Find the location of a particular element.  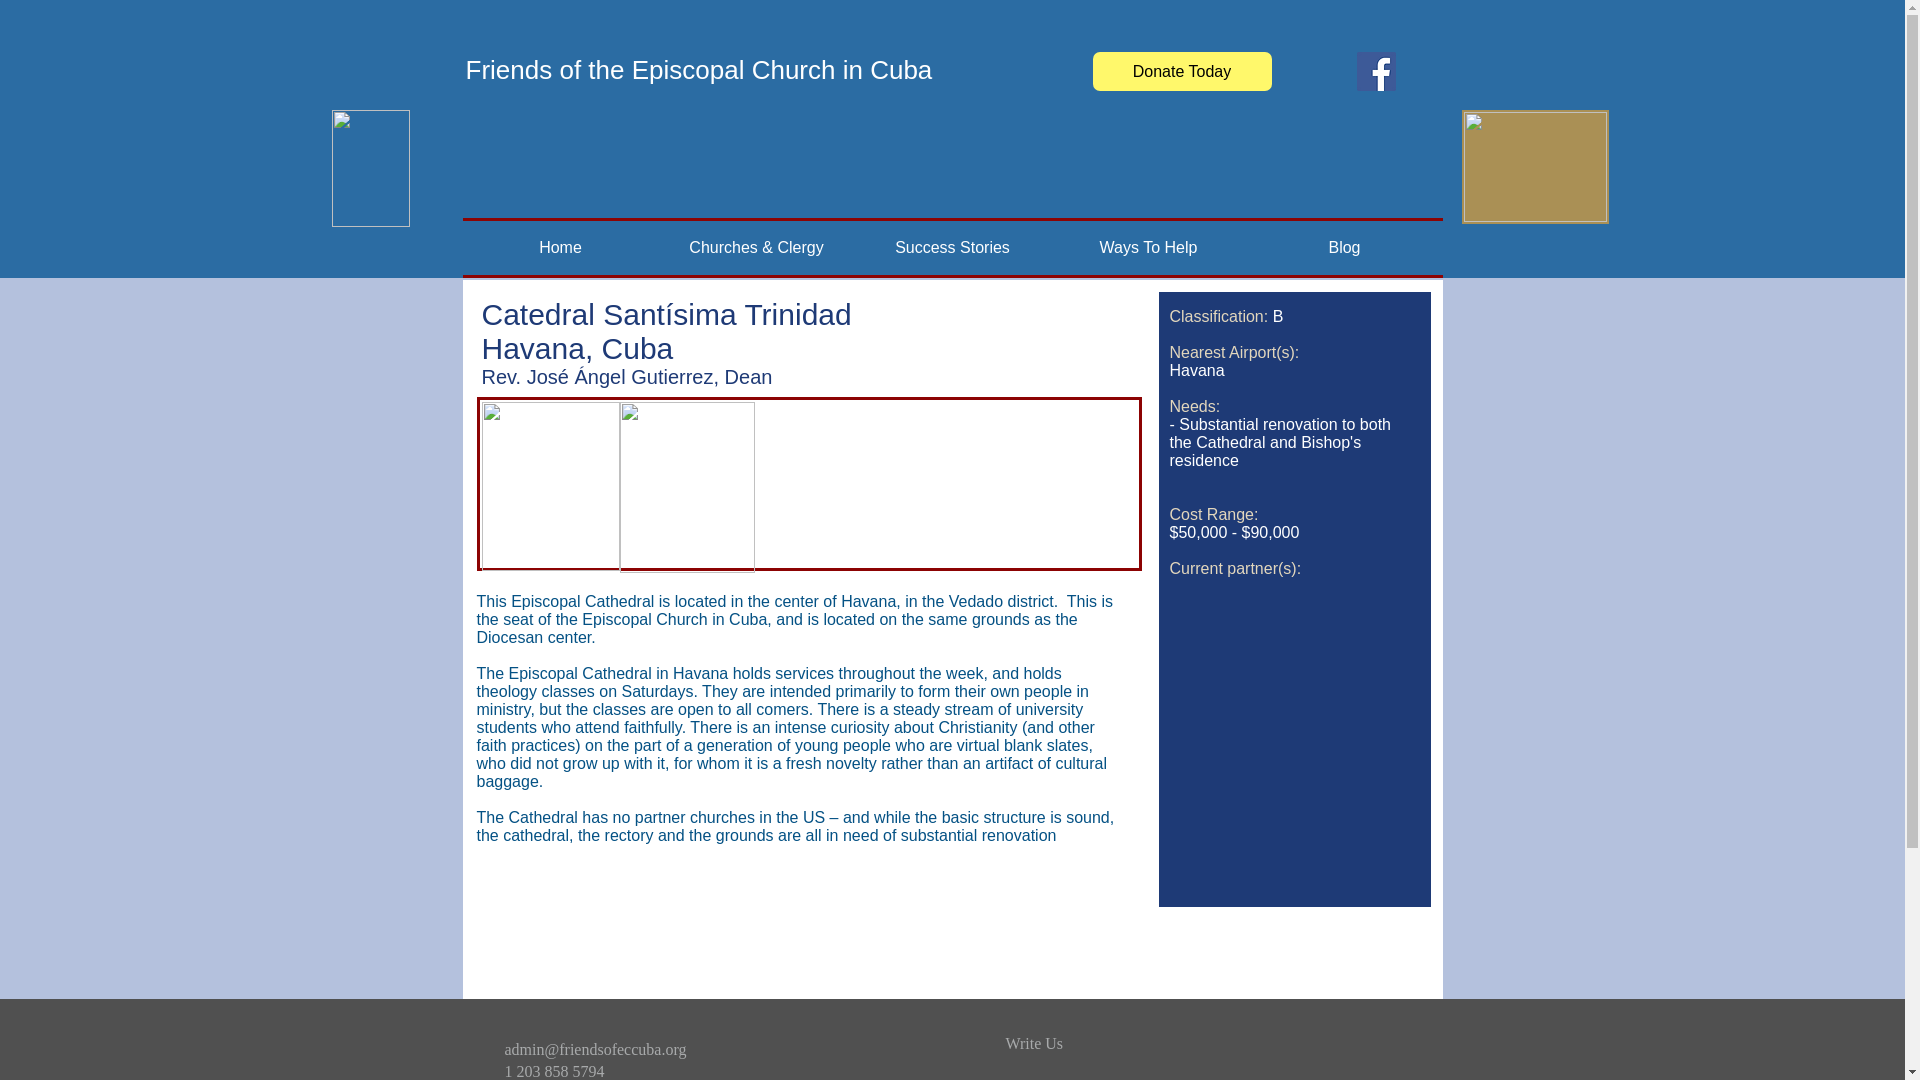

Blog is located at coordinates (1344, 248).